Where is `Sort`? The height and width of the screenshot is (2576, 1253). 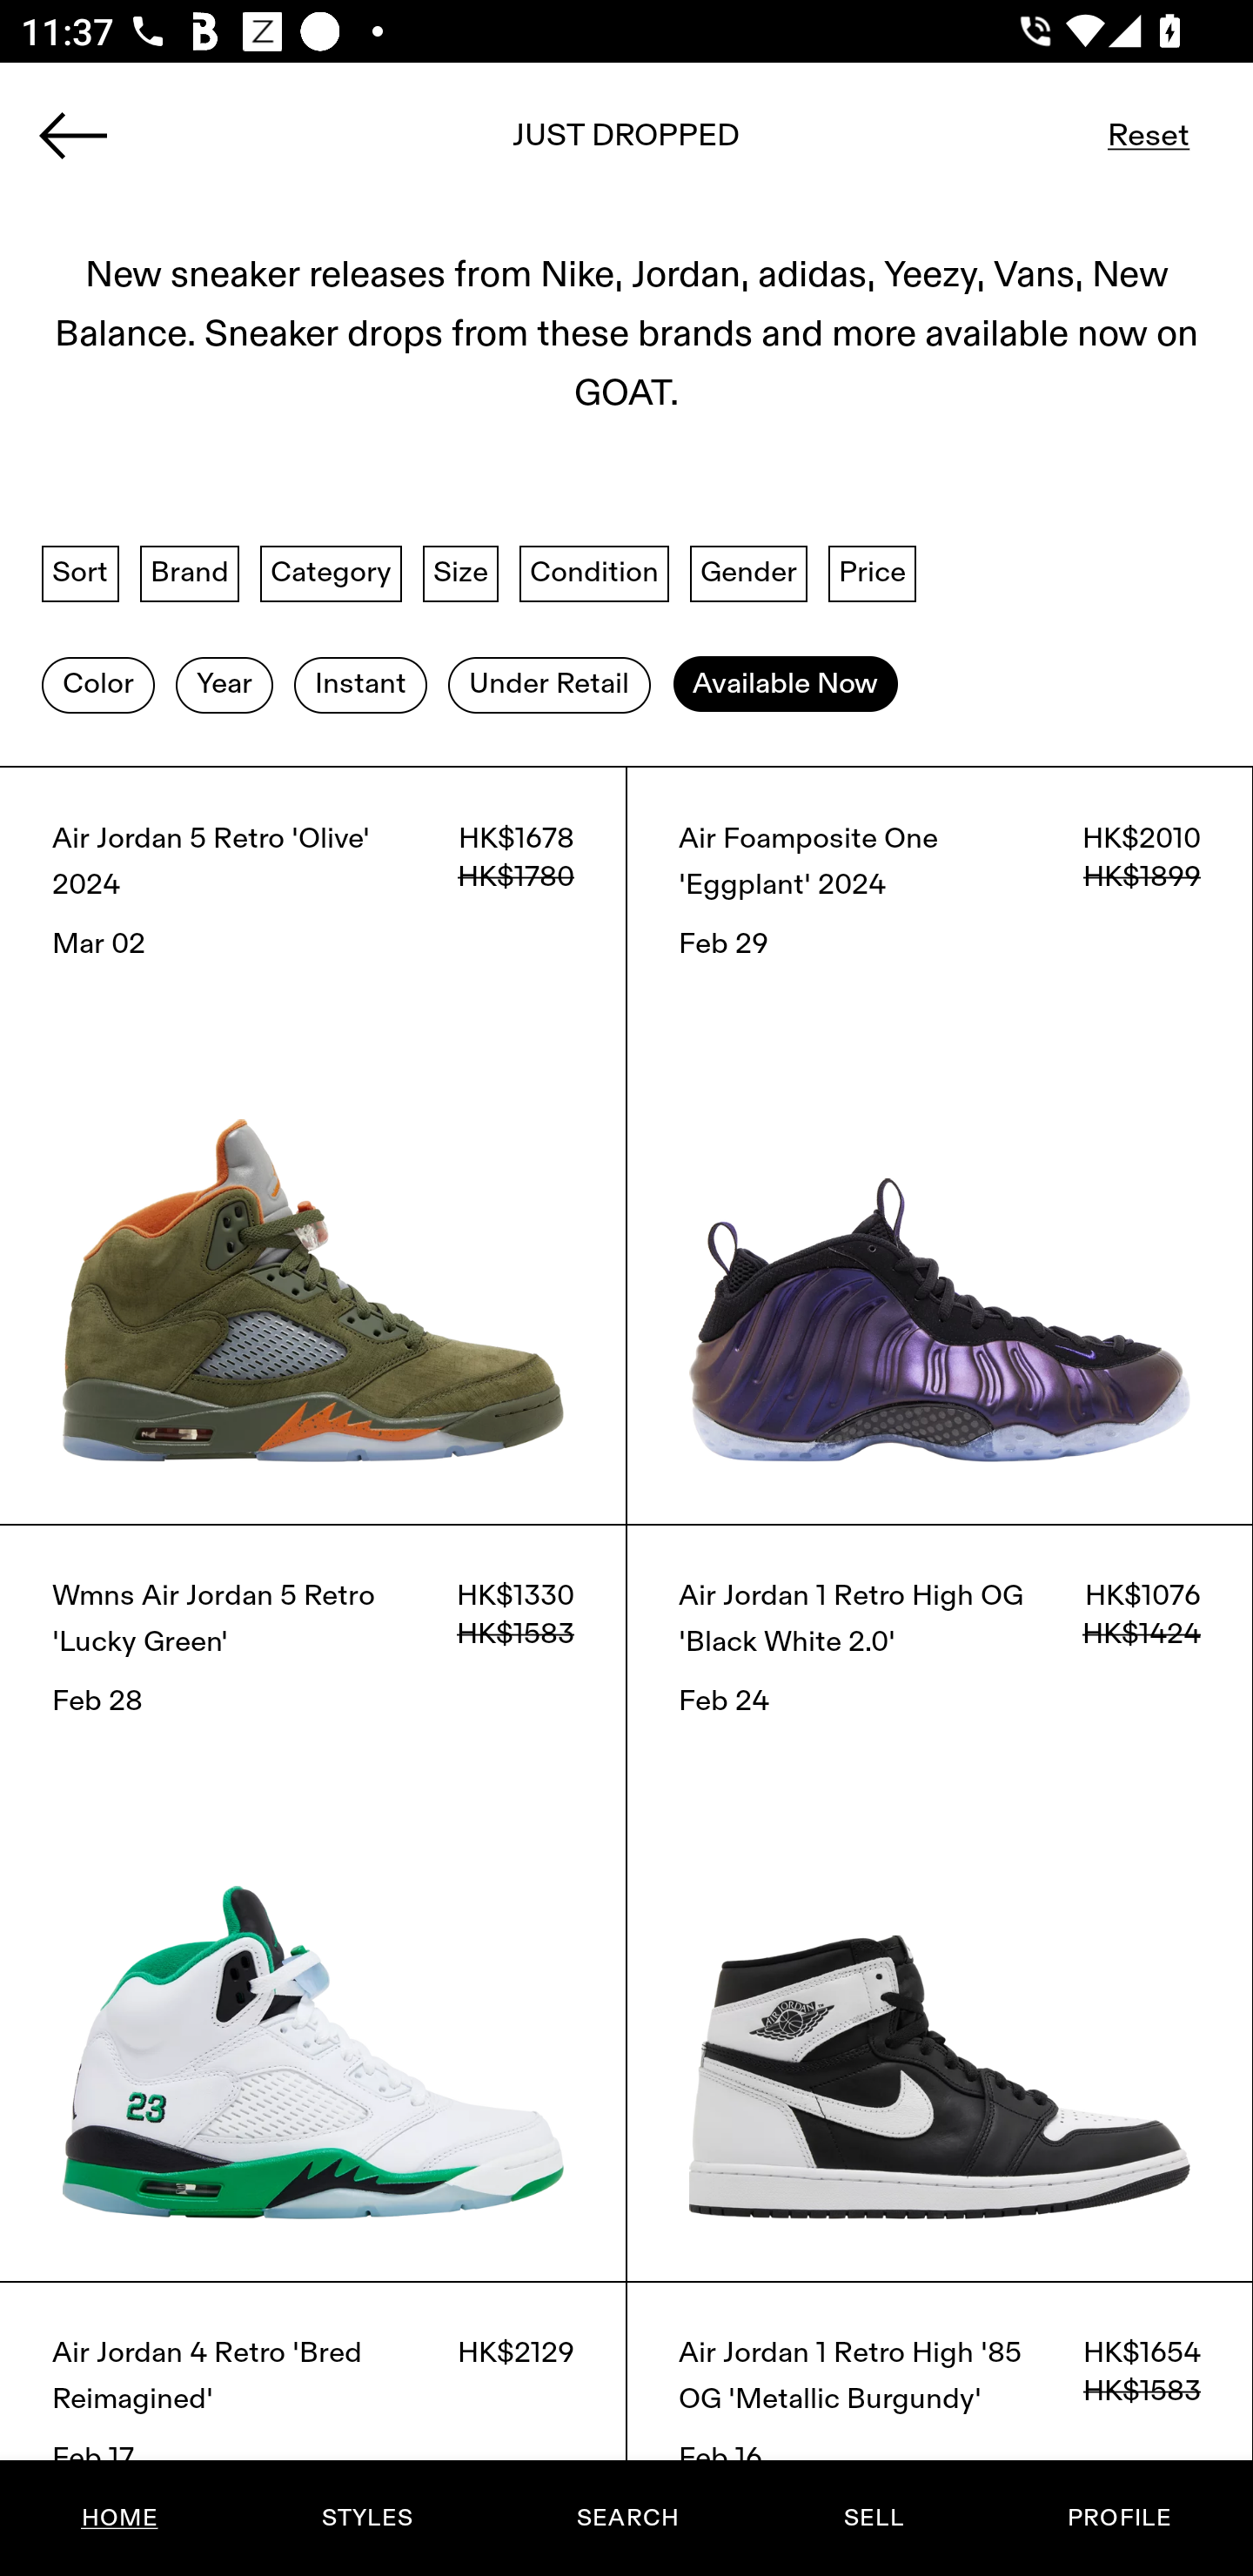 Sort is located at coordinates (80, 573).